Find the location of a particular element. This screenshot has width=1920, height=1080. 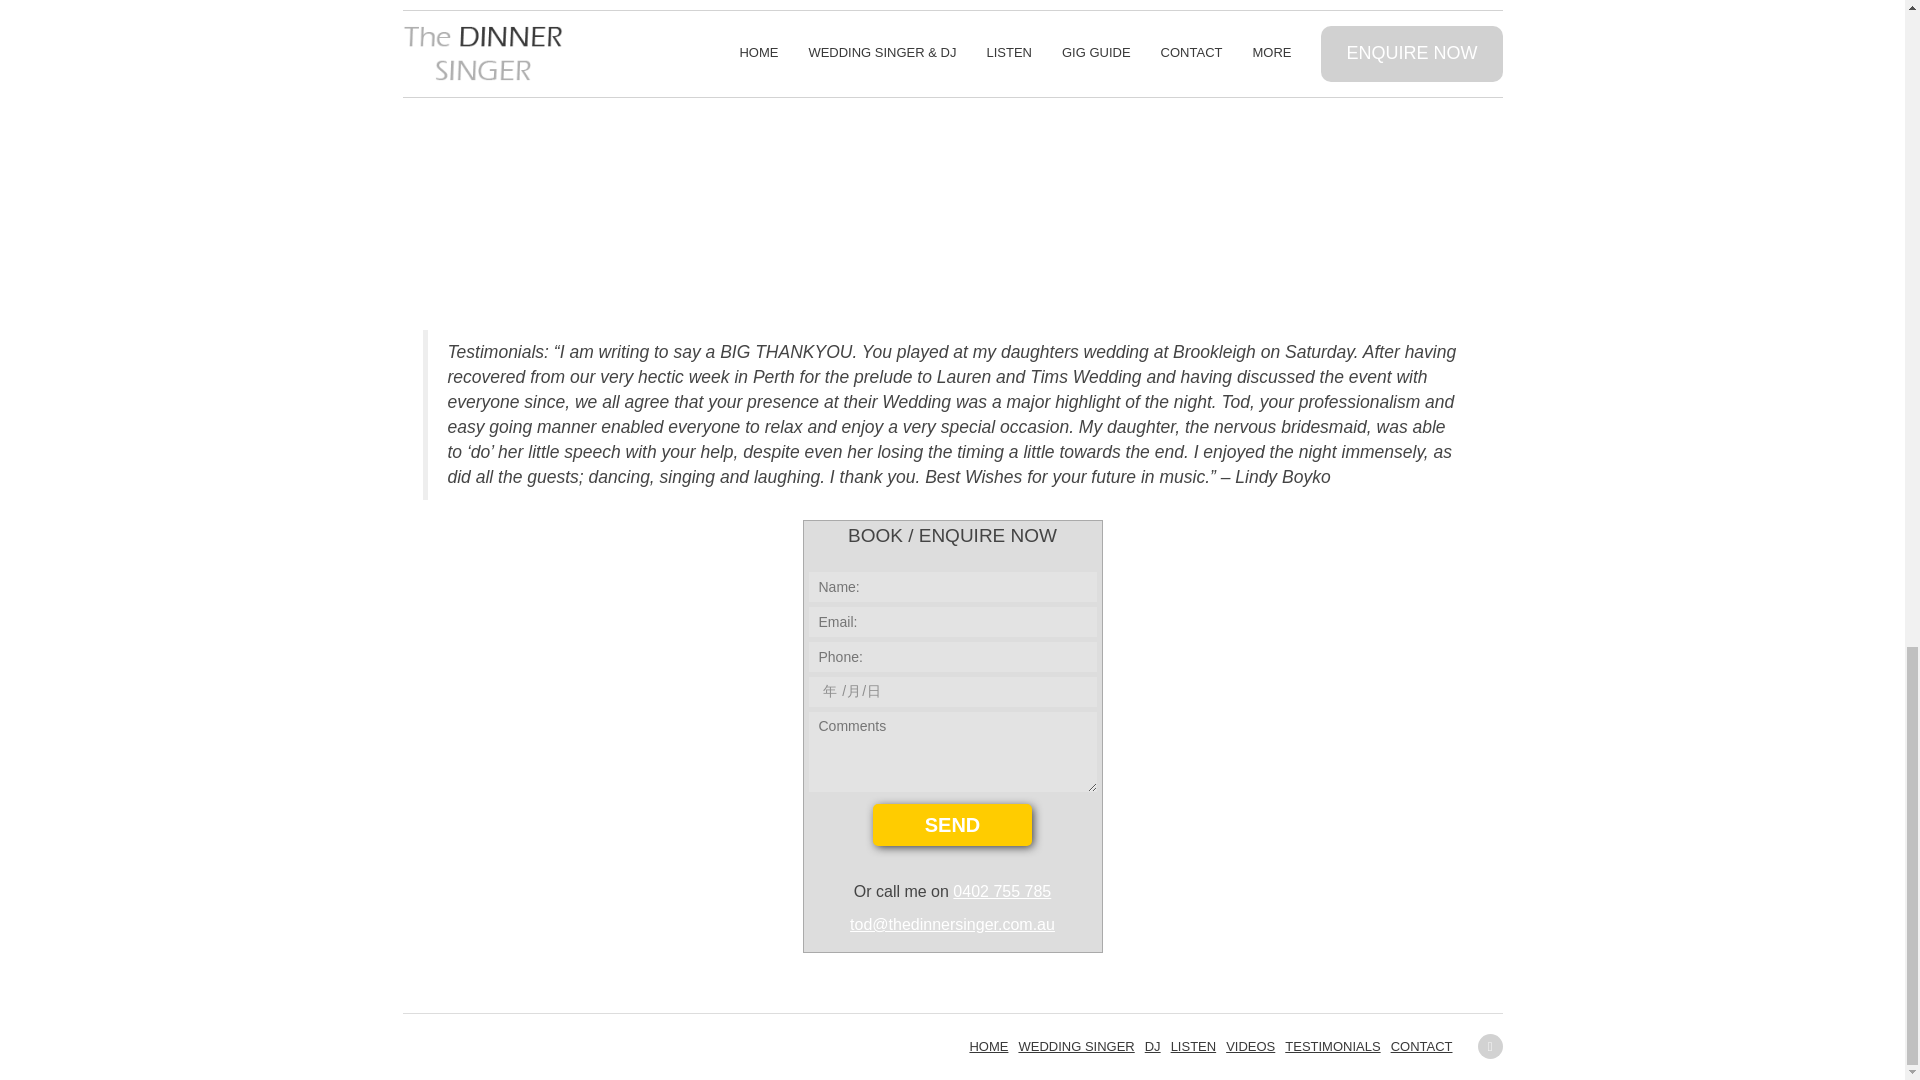

TESTIMONIALS is located at coordinates (1332, 1046).